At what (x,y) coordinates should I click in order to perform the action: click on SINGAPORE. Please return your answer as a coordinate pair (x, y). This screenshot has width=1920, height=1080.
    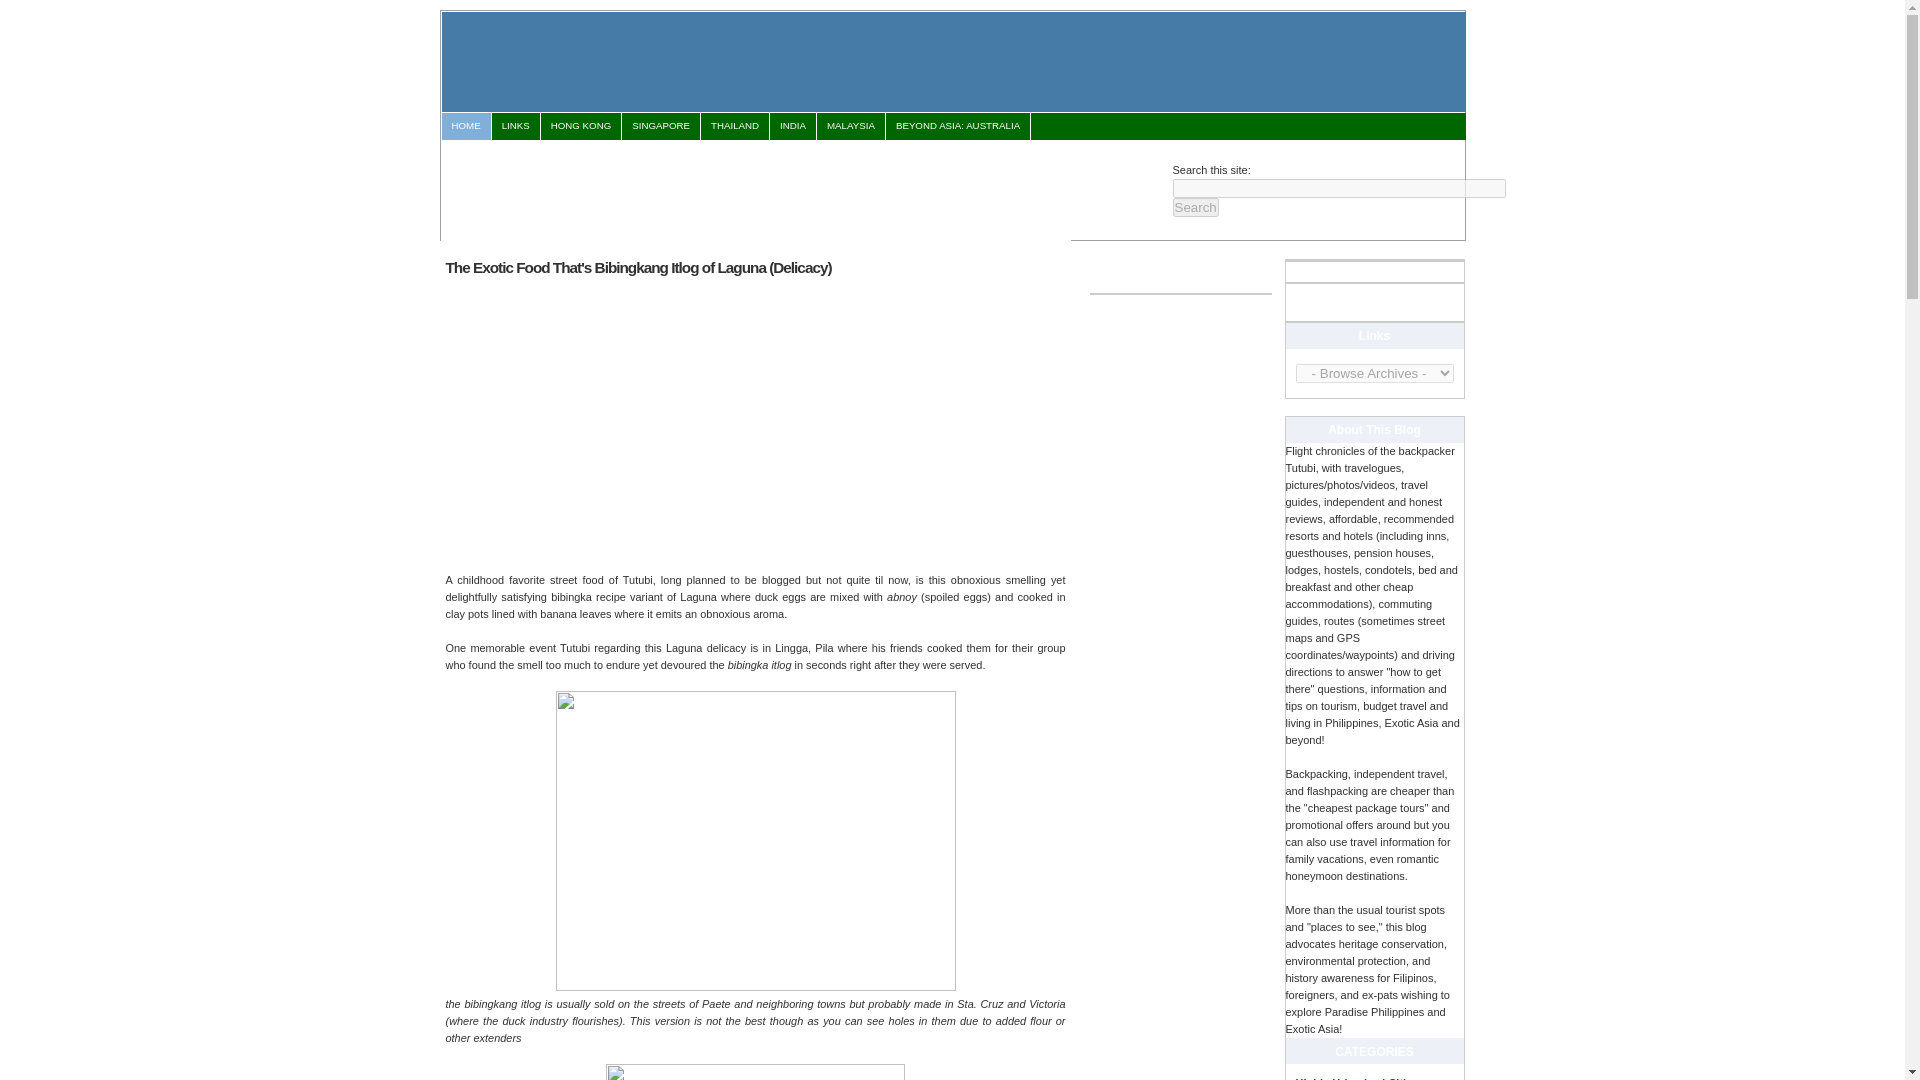
    Looking at the image, I should click on (661, 126).